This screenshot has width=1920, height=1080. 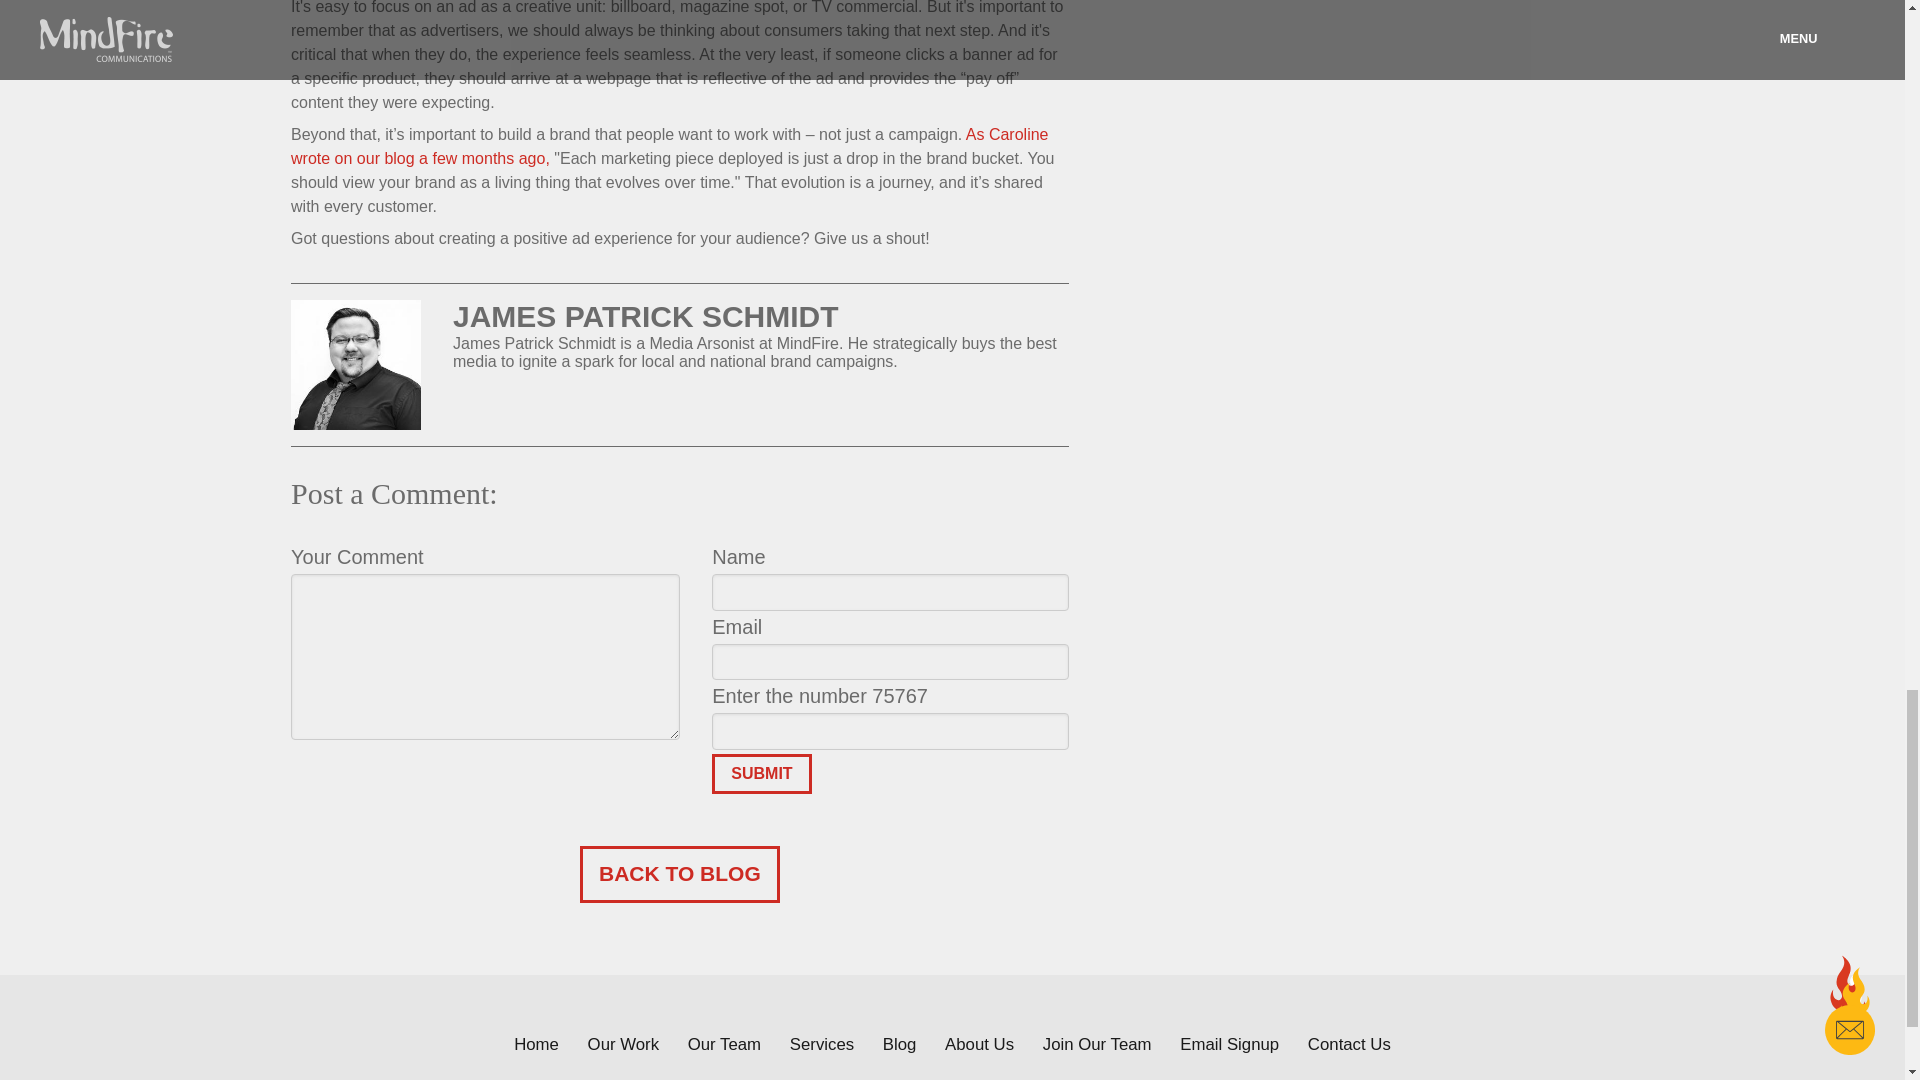 What do you see at coordinates (670, 146) in the screenshot?
I see `As Caroline wrote on our blog a few months ago,` at bounding box center [670, 146].